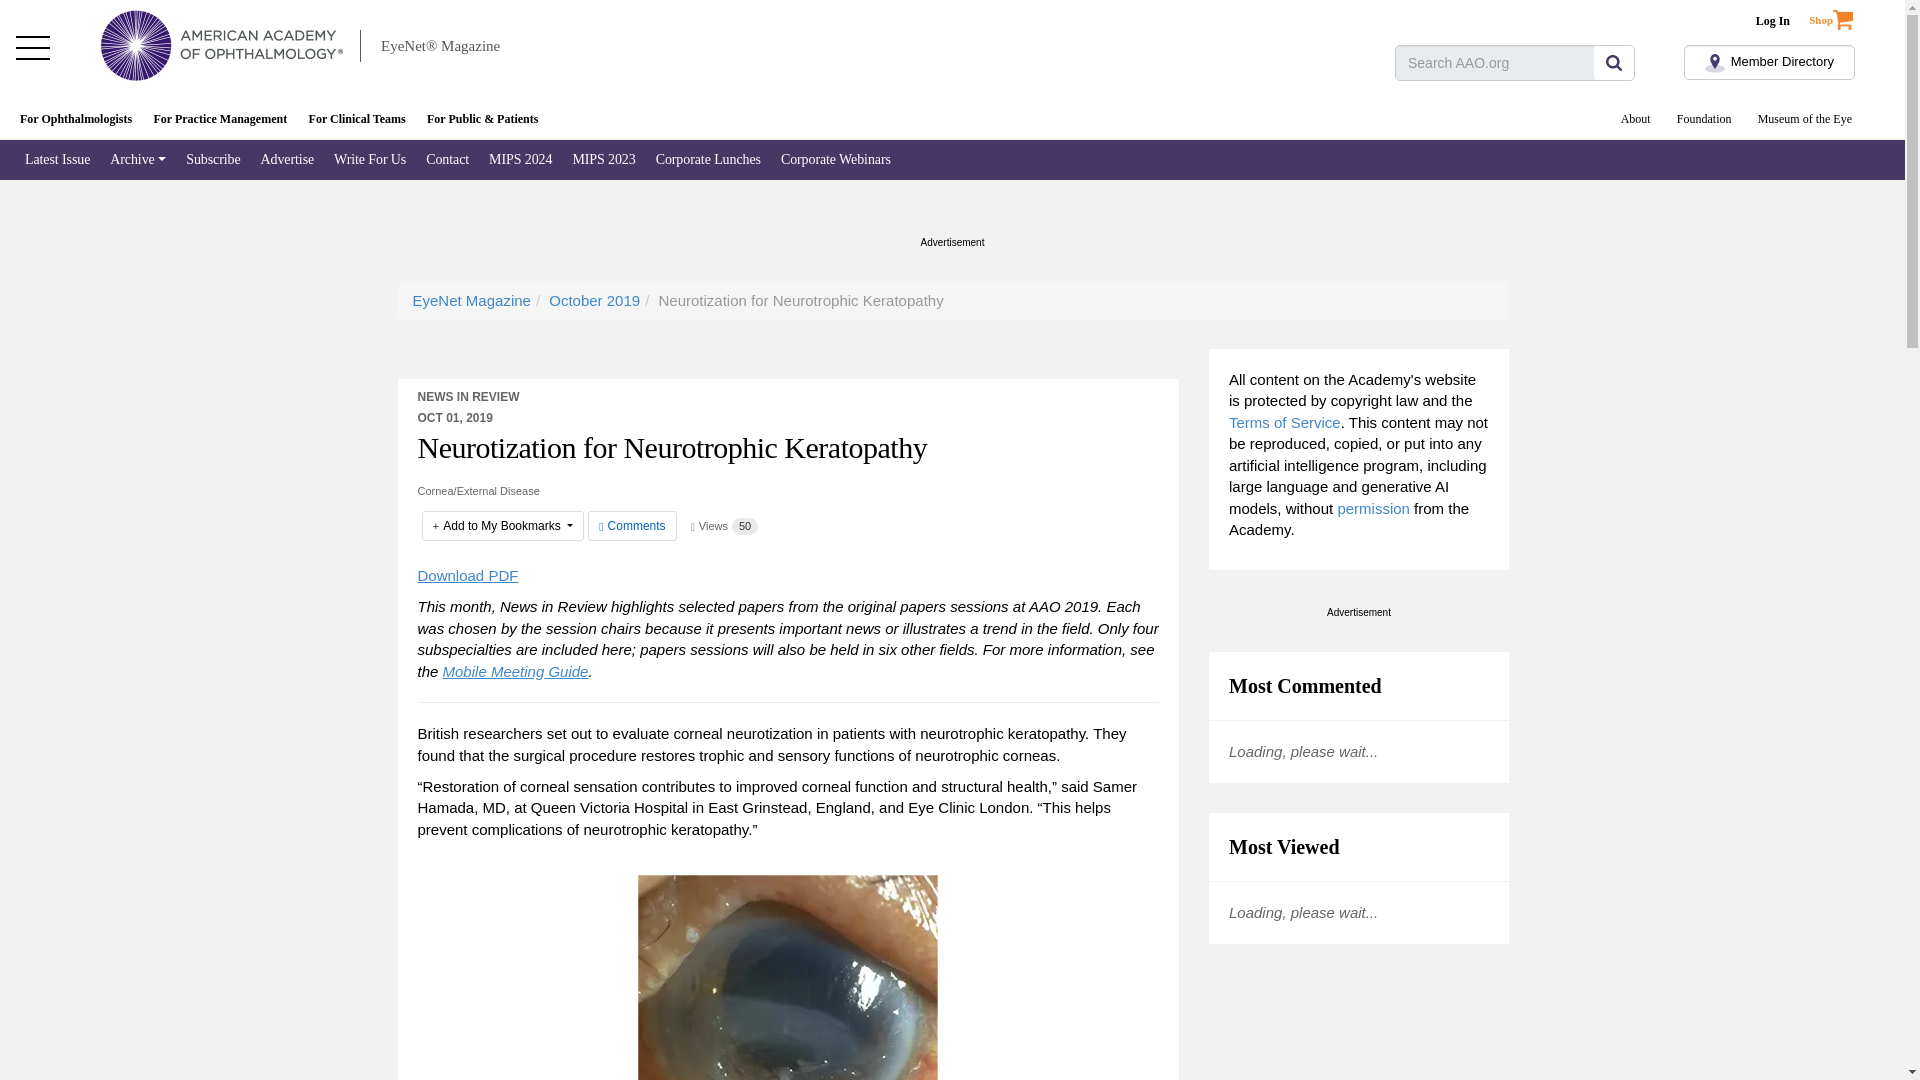 This screenshot has height=1080, width=1920. I want to click on Log In, so click(1772, 21).